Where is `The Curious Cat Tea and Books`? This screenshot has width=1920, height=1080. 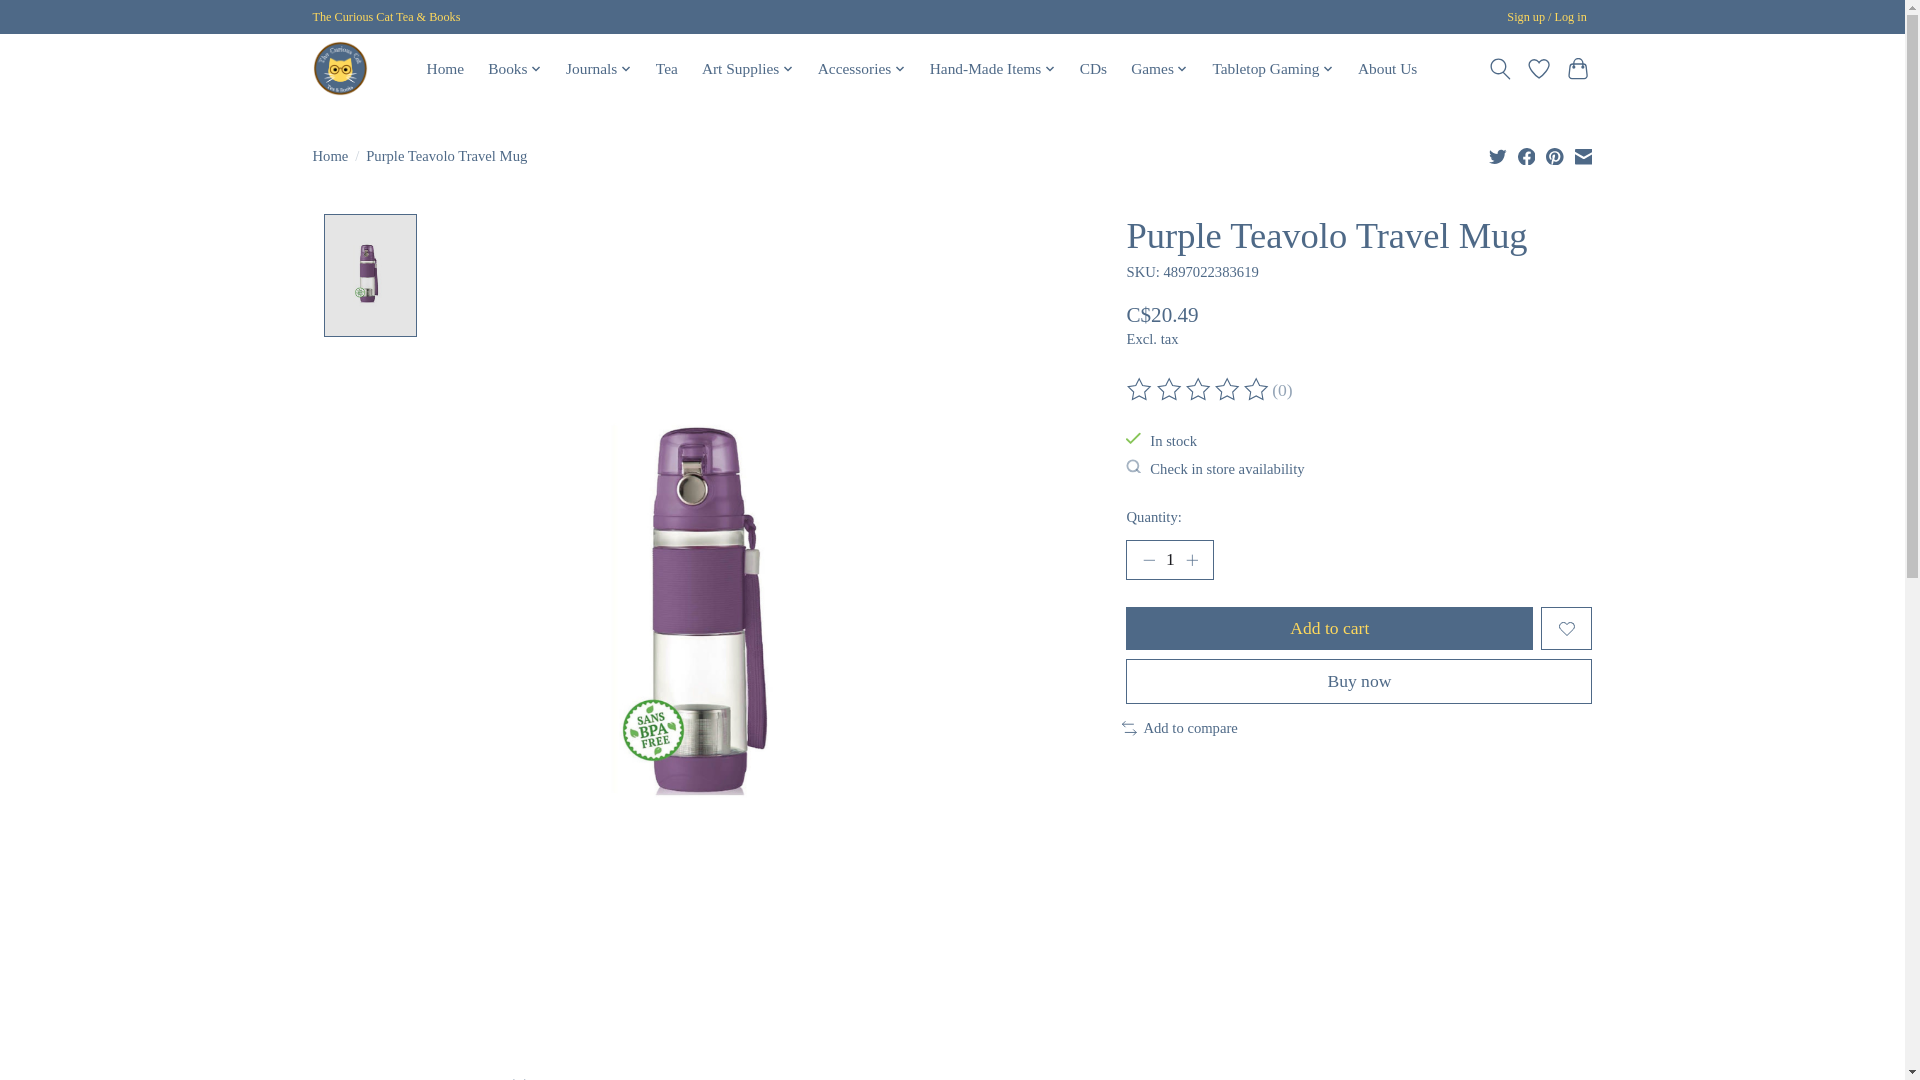 The Curious Cat Tea and Books is located at coordinates (338, 68).